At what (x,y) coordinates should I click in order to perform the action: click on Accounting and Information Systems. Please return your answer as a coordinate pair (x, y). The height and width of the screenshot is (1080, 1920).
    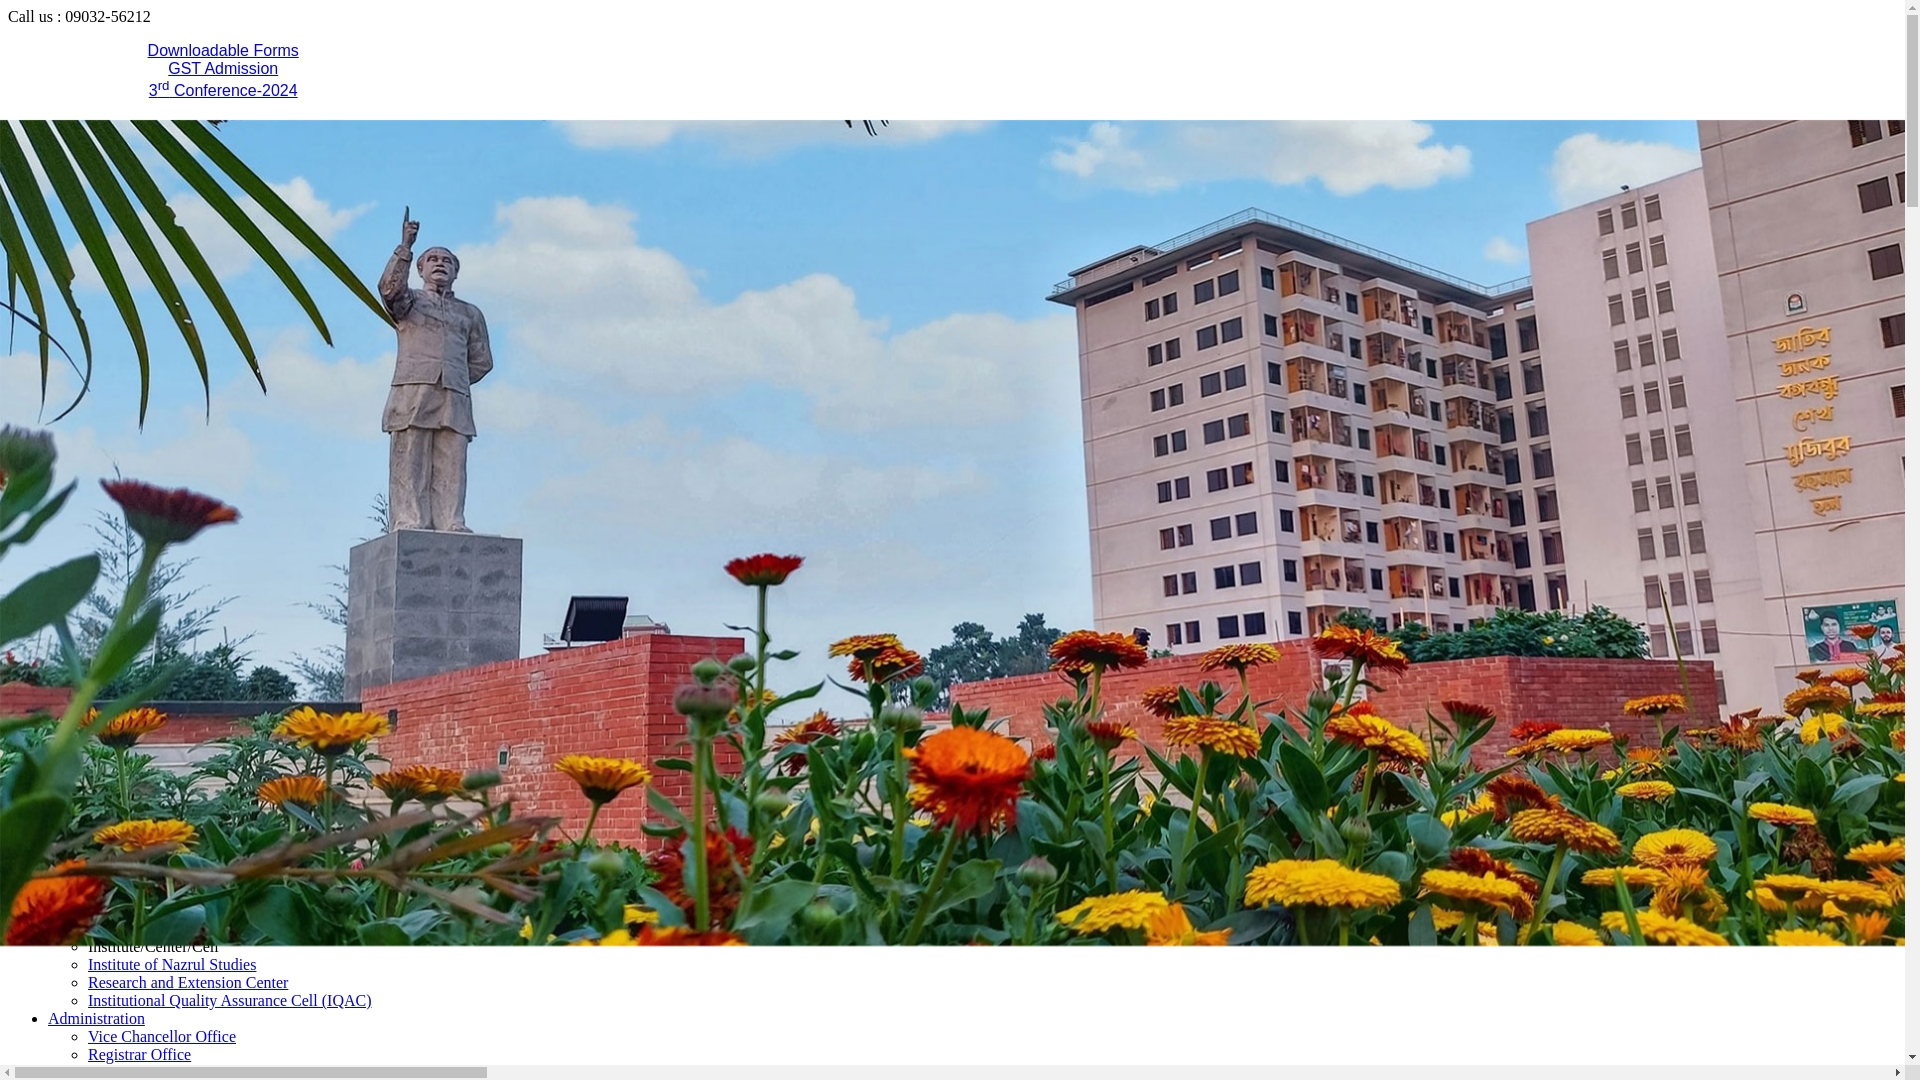
    Looking at the image, I should click on (208, 856).